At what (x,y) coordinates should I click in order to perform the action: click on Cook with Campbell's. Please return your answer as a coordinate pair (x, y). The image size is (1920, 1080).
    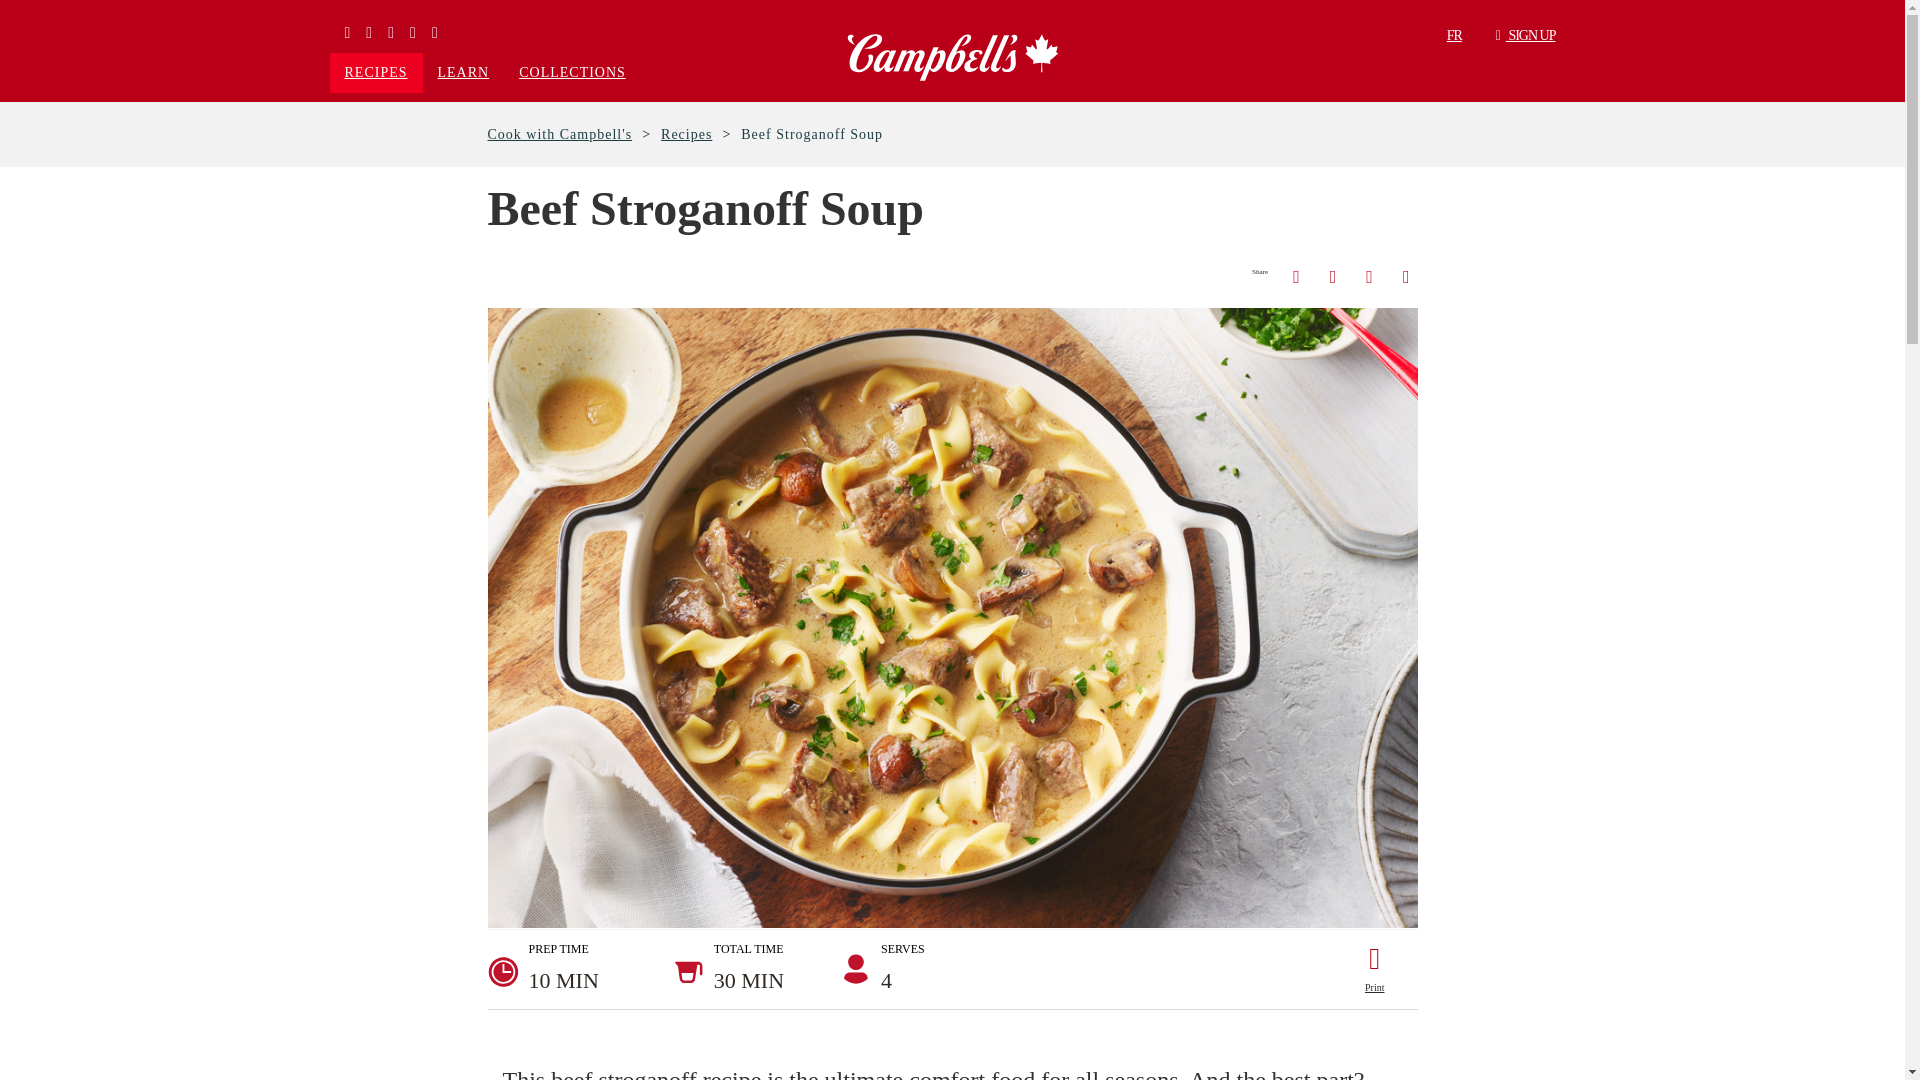
    Looking at the image, I should click on (560, 134).